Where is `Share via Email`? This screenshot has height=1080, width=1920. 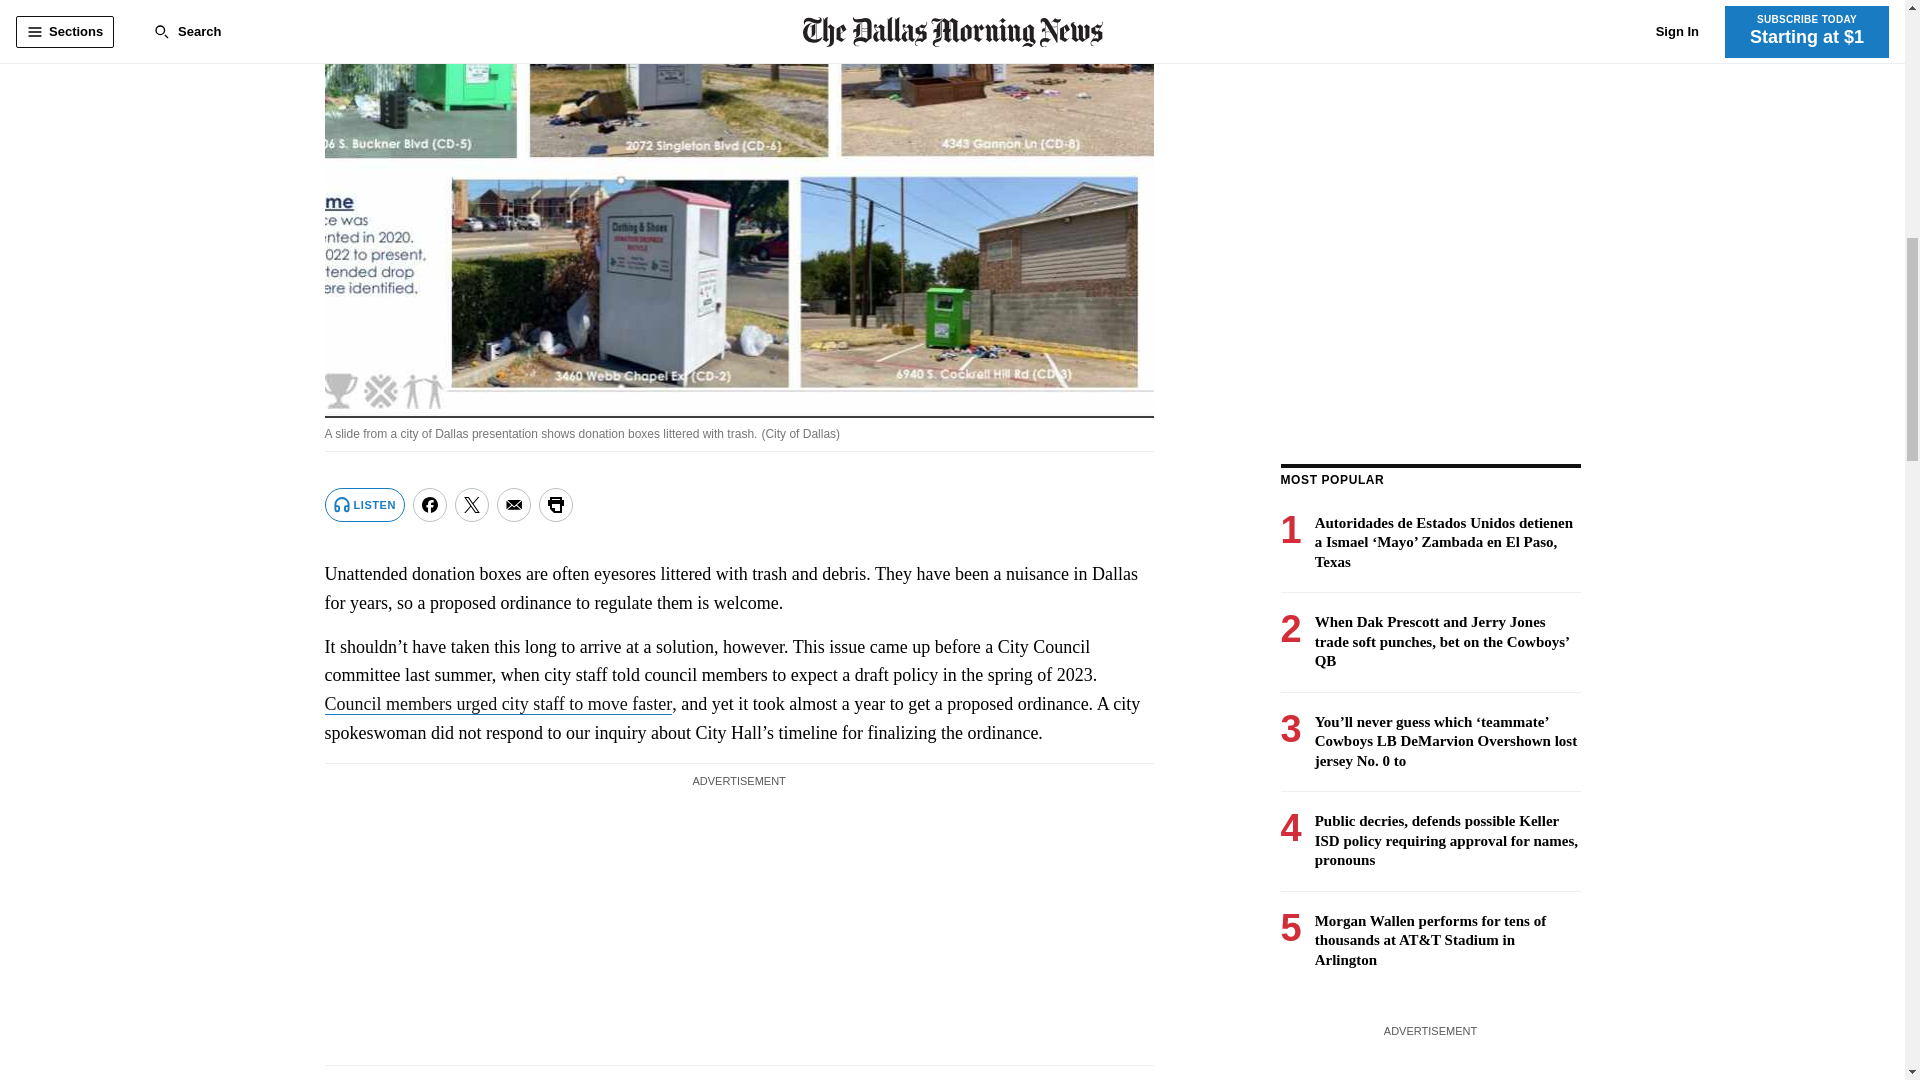 Share via Email is located at coordinates (514, 504).